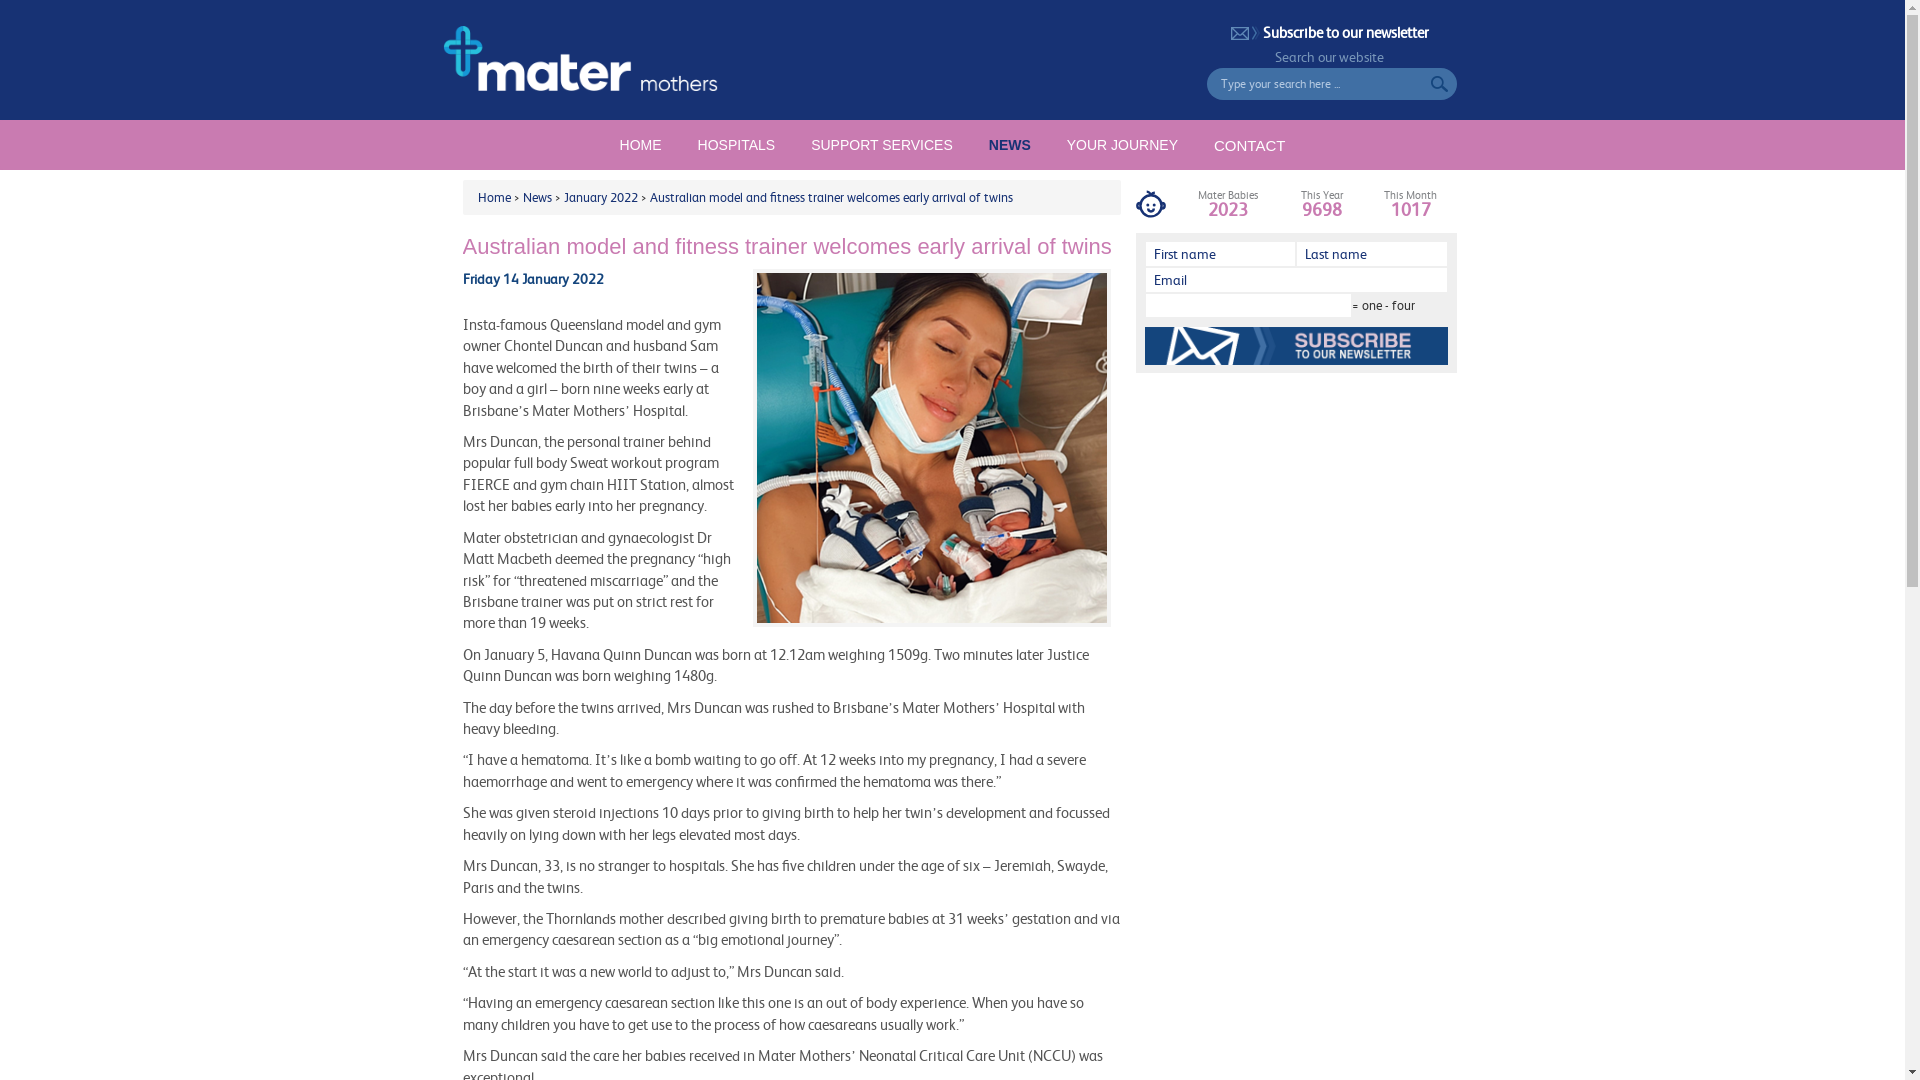 The width and height of the screenshot is (1920, 1080). What do you see at coordinates (494, 197) in the screenshot?
I see `Home` at bounding box center [494, 197].